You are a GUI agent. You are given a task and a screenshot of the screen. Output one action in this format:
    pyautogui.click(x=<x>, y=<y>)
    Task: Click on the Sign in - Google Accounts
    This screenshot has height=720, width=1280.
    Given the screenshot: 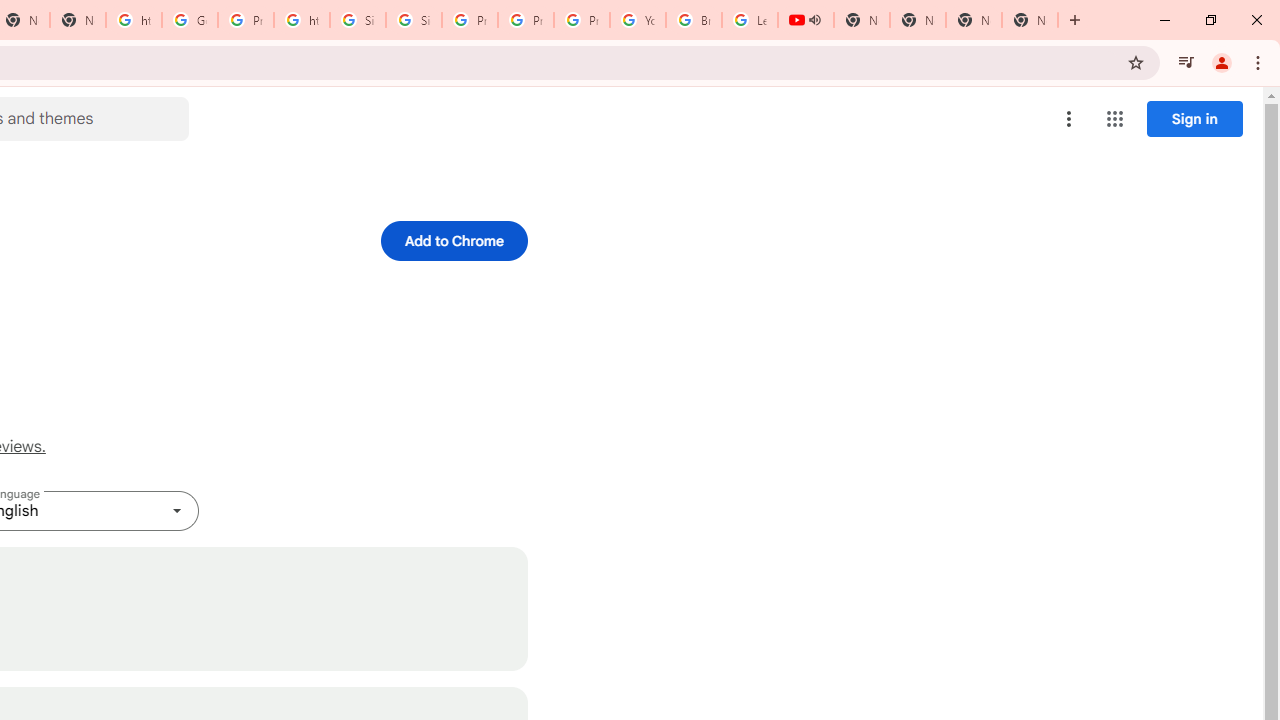 What is the action you would take?
    pyautogui.click(x=414, y=20)
    